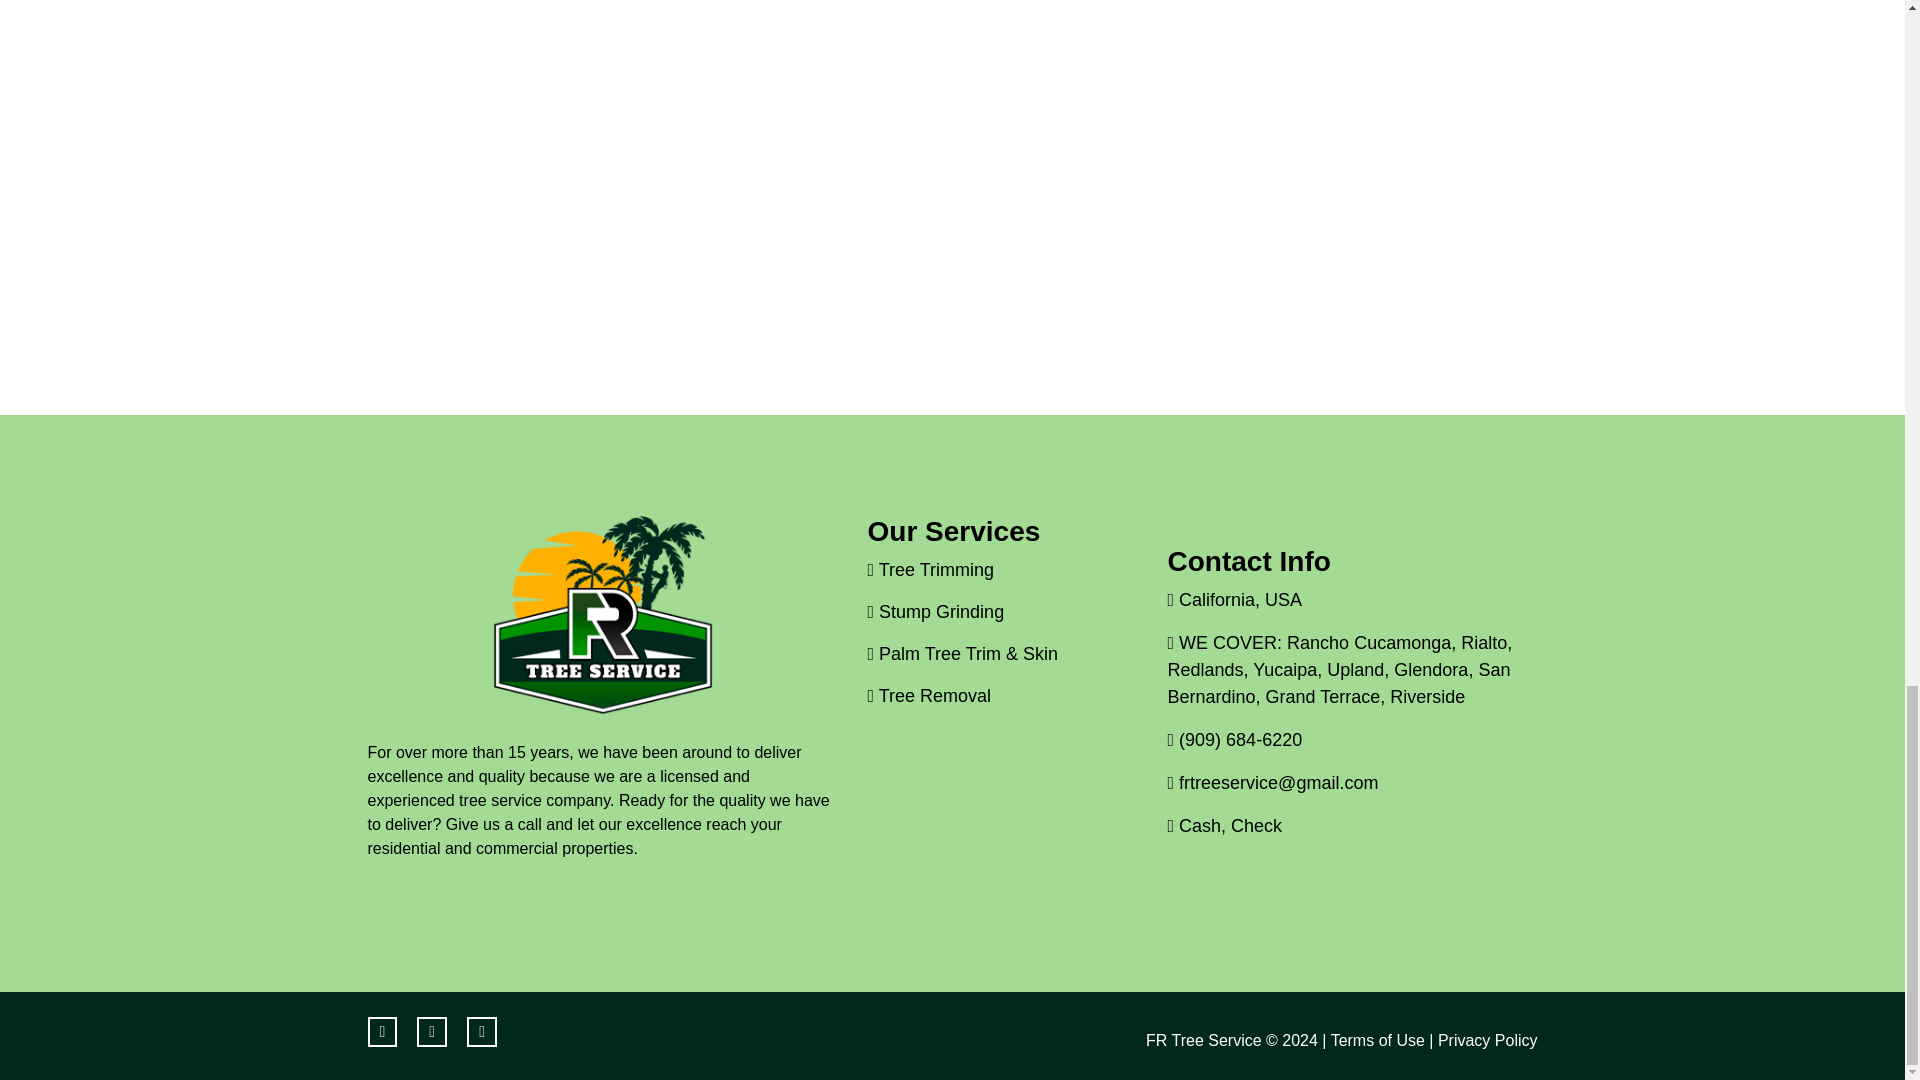 Image resolution: width=1920 pixels, height=1080 pixels. What do you see at coordinates (930, 696) in the screenshot?
I see `Tree Removal` at bounding box center [930, 696].